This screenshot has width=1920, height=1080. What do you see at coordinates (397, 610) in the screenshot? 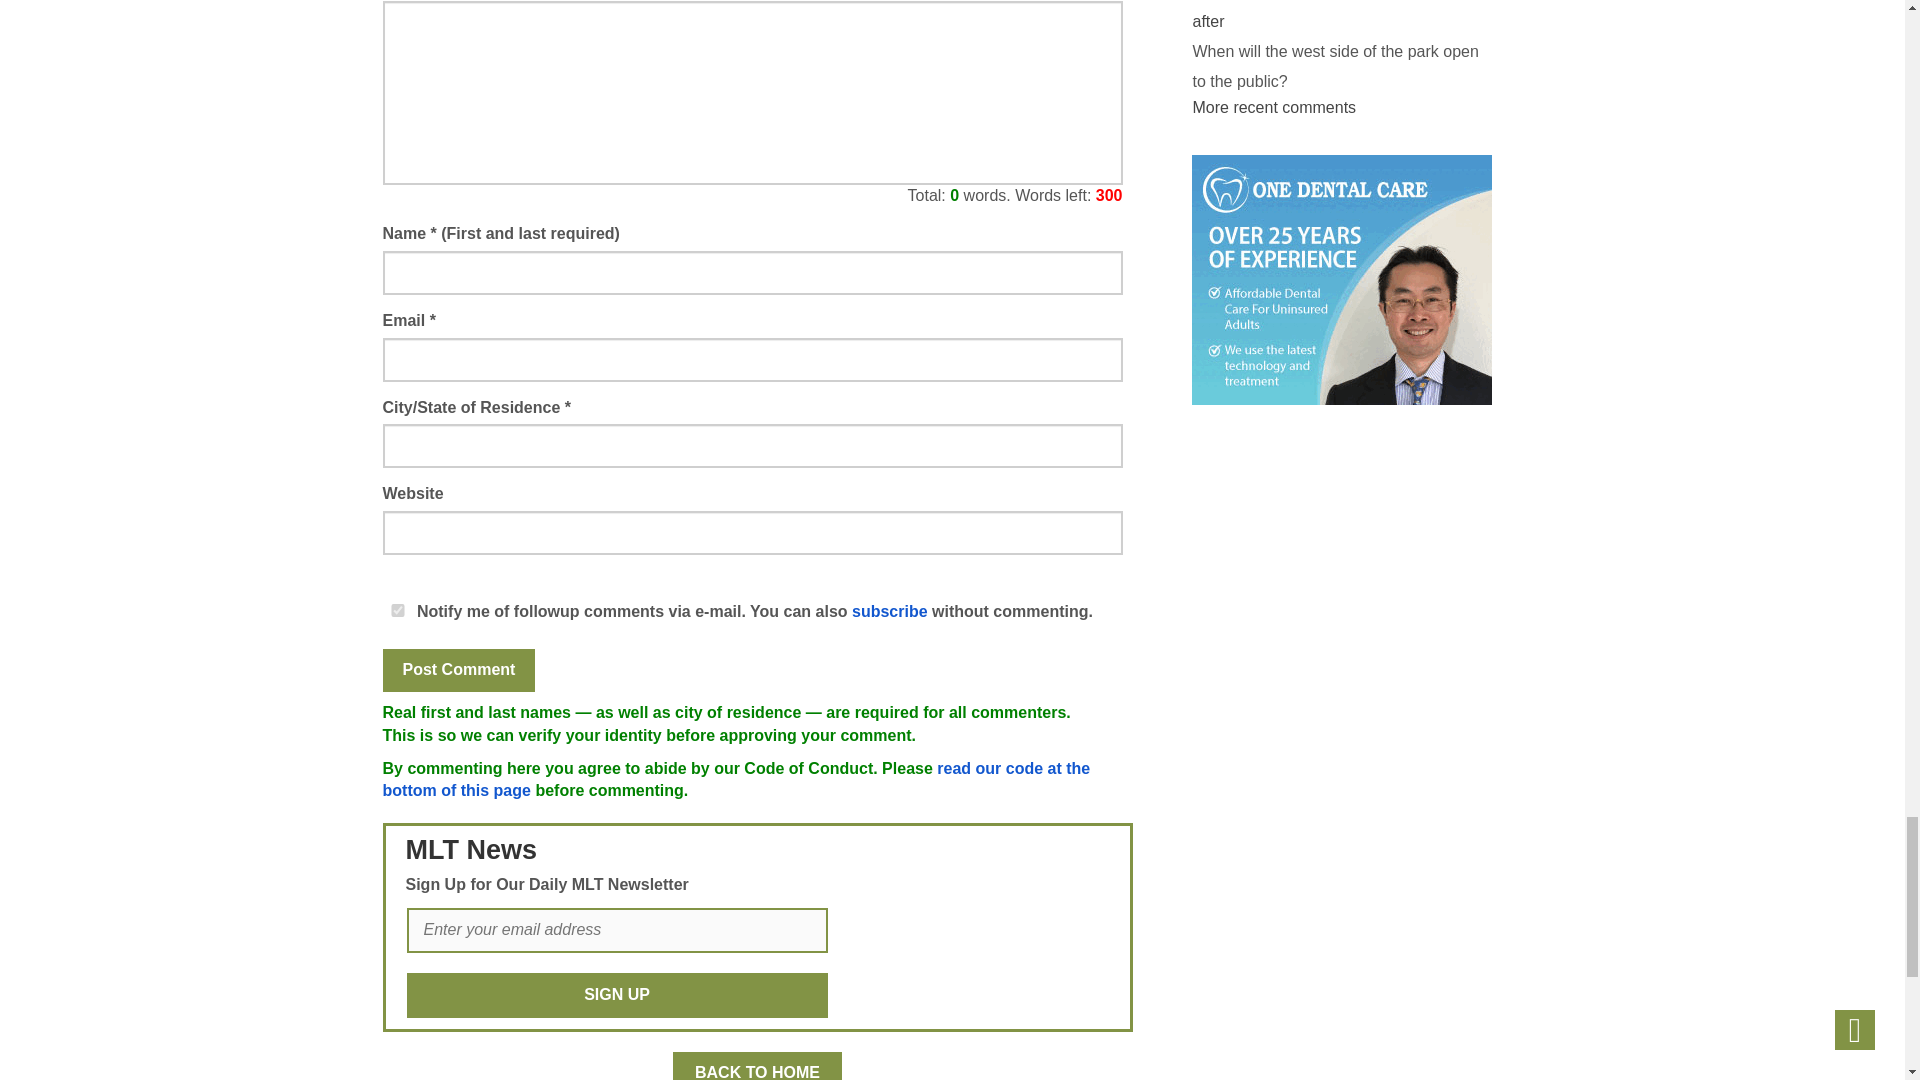
I see `yes` at bounding box center [397, 610].